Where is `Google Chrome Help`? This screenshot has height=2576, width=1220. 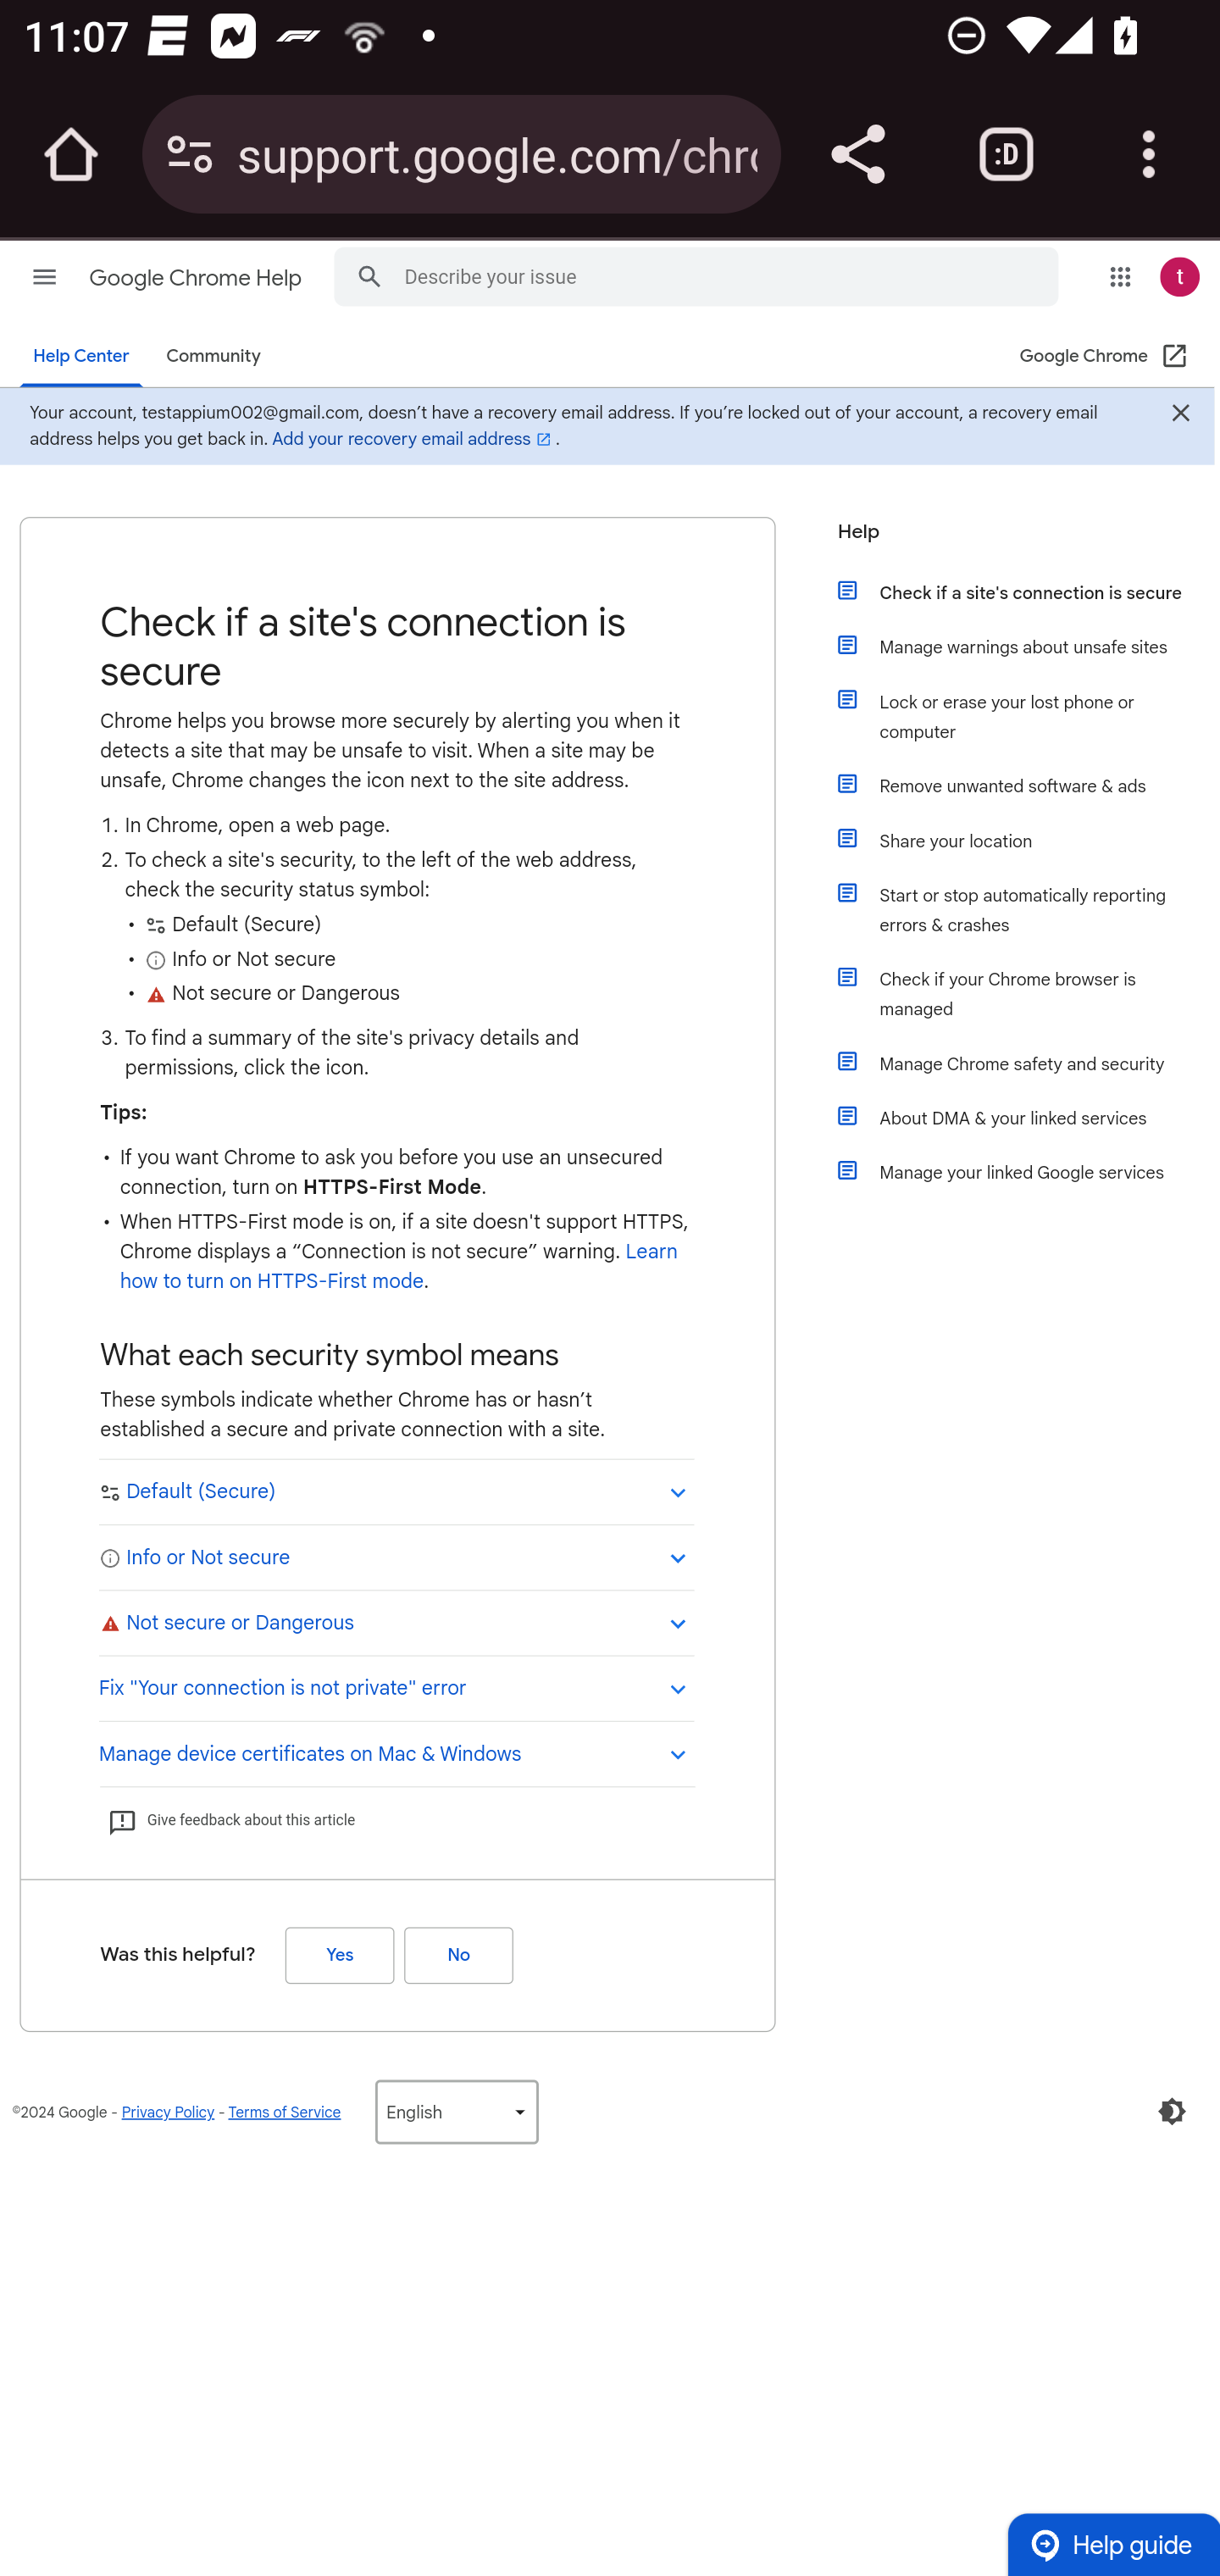
Google Chrome Help is located at coordinates (195, 278).